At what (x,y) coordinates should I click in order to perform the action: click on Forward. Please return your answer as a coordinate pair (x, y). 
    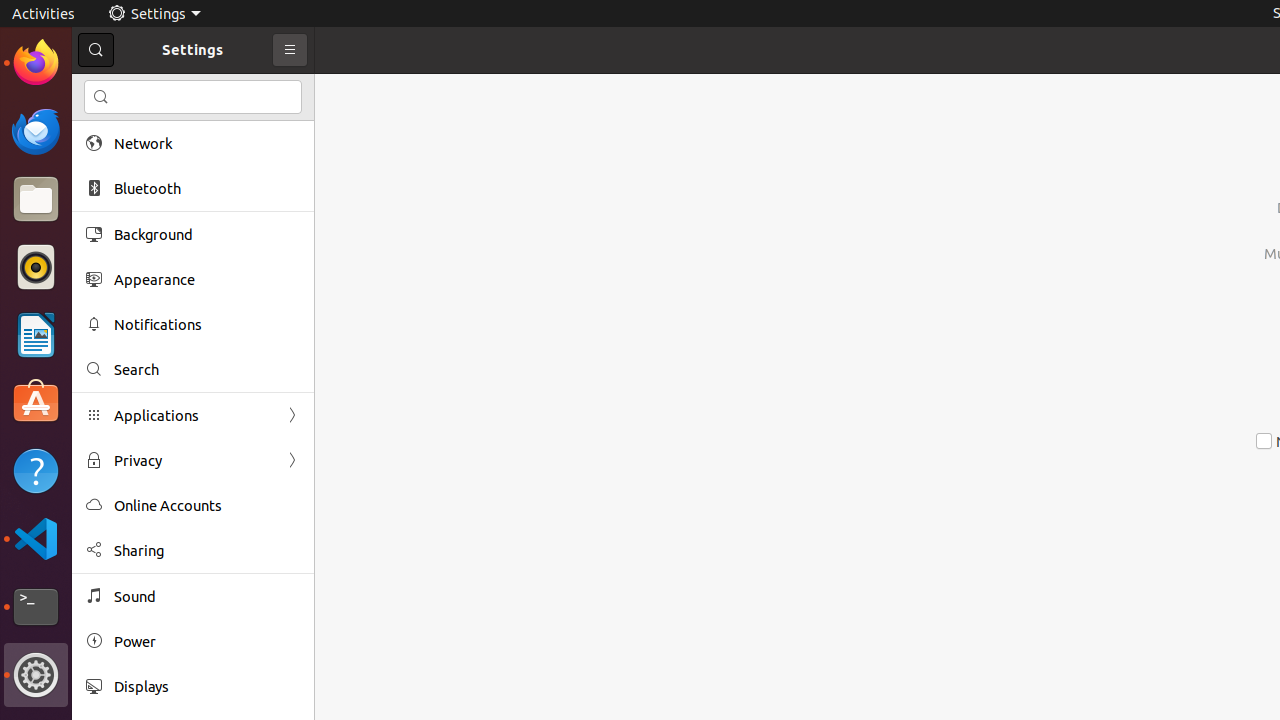
    Looking at the image, I should click on (292, 460).